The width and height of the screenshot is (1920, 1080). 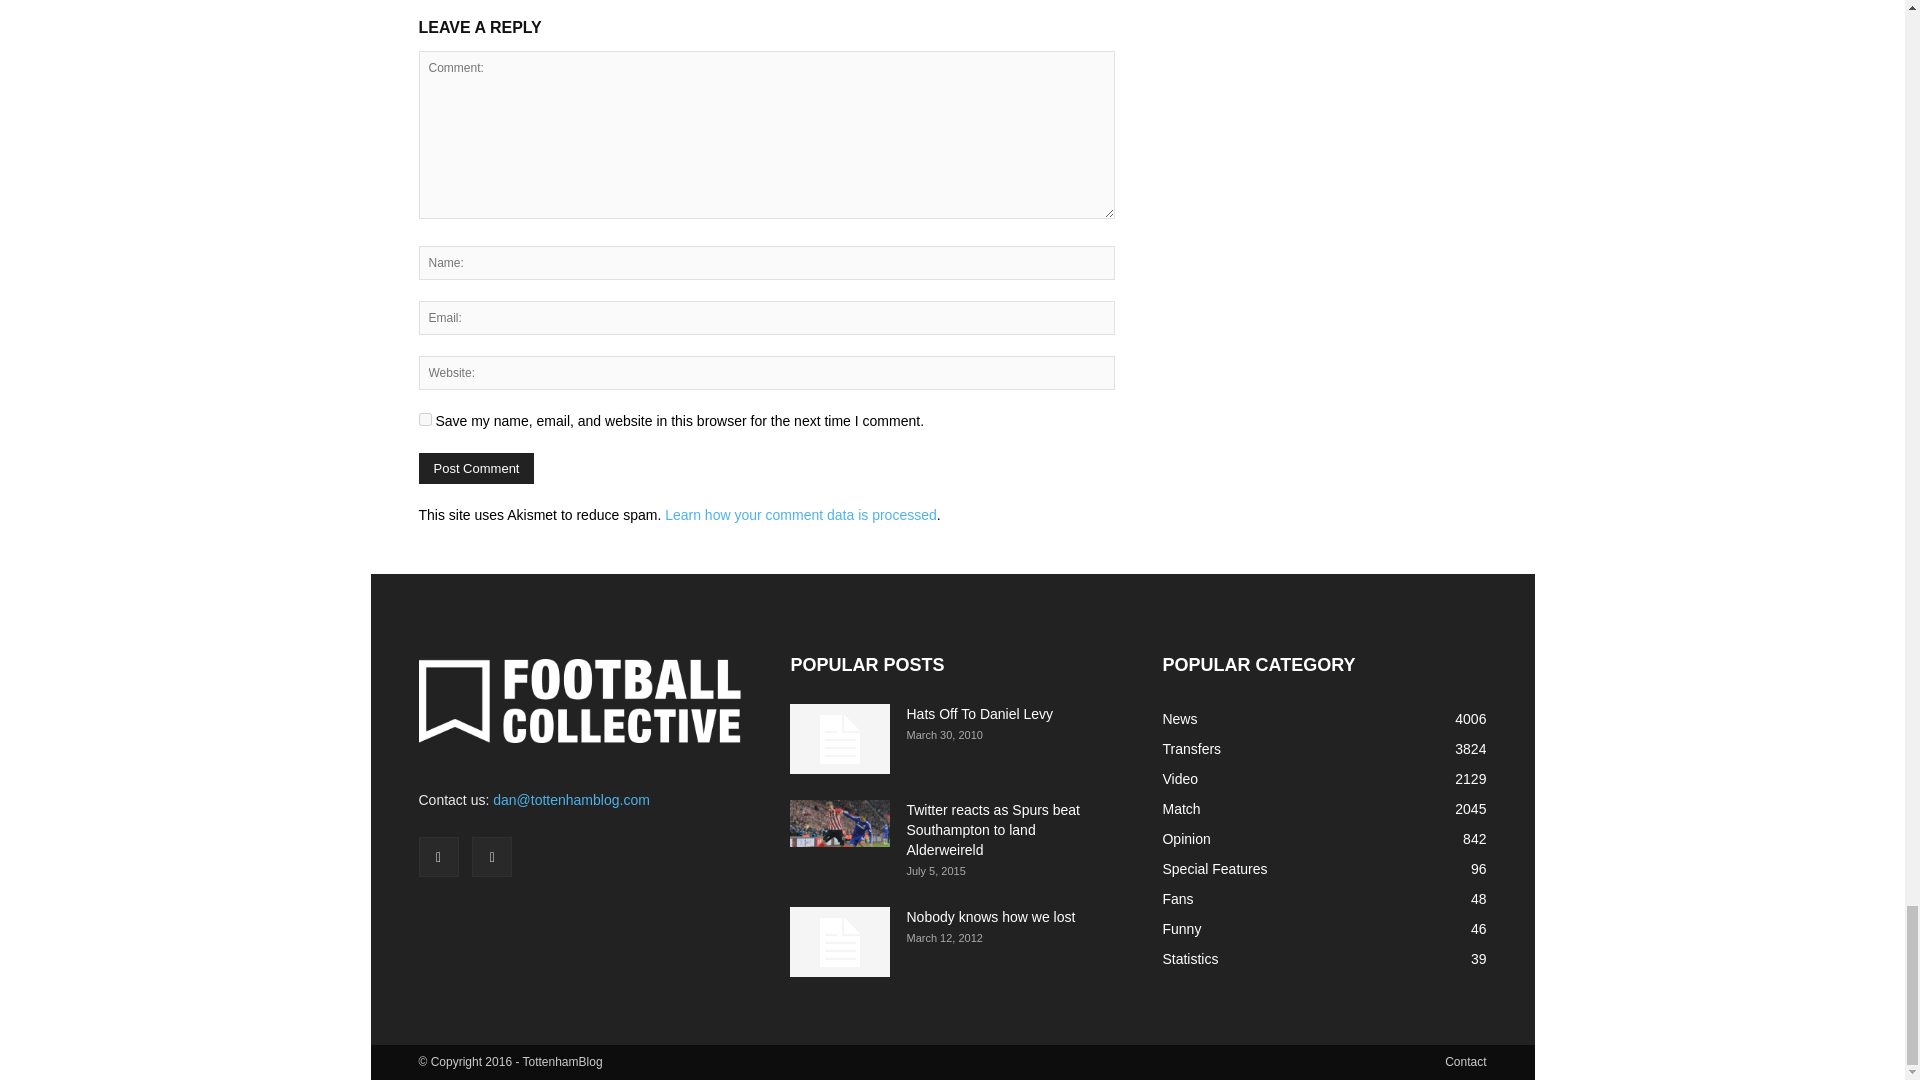 I want to click on yes, so click(x=424, y=418).